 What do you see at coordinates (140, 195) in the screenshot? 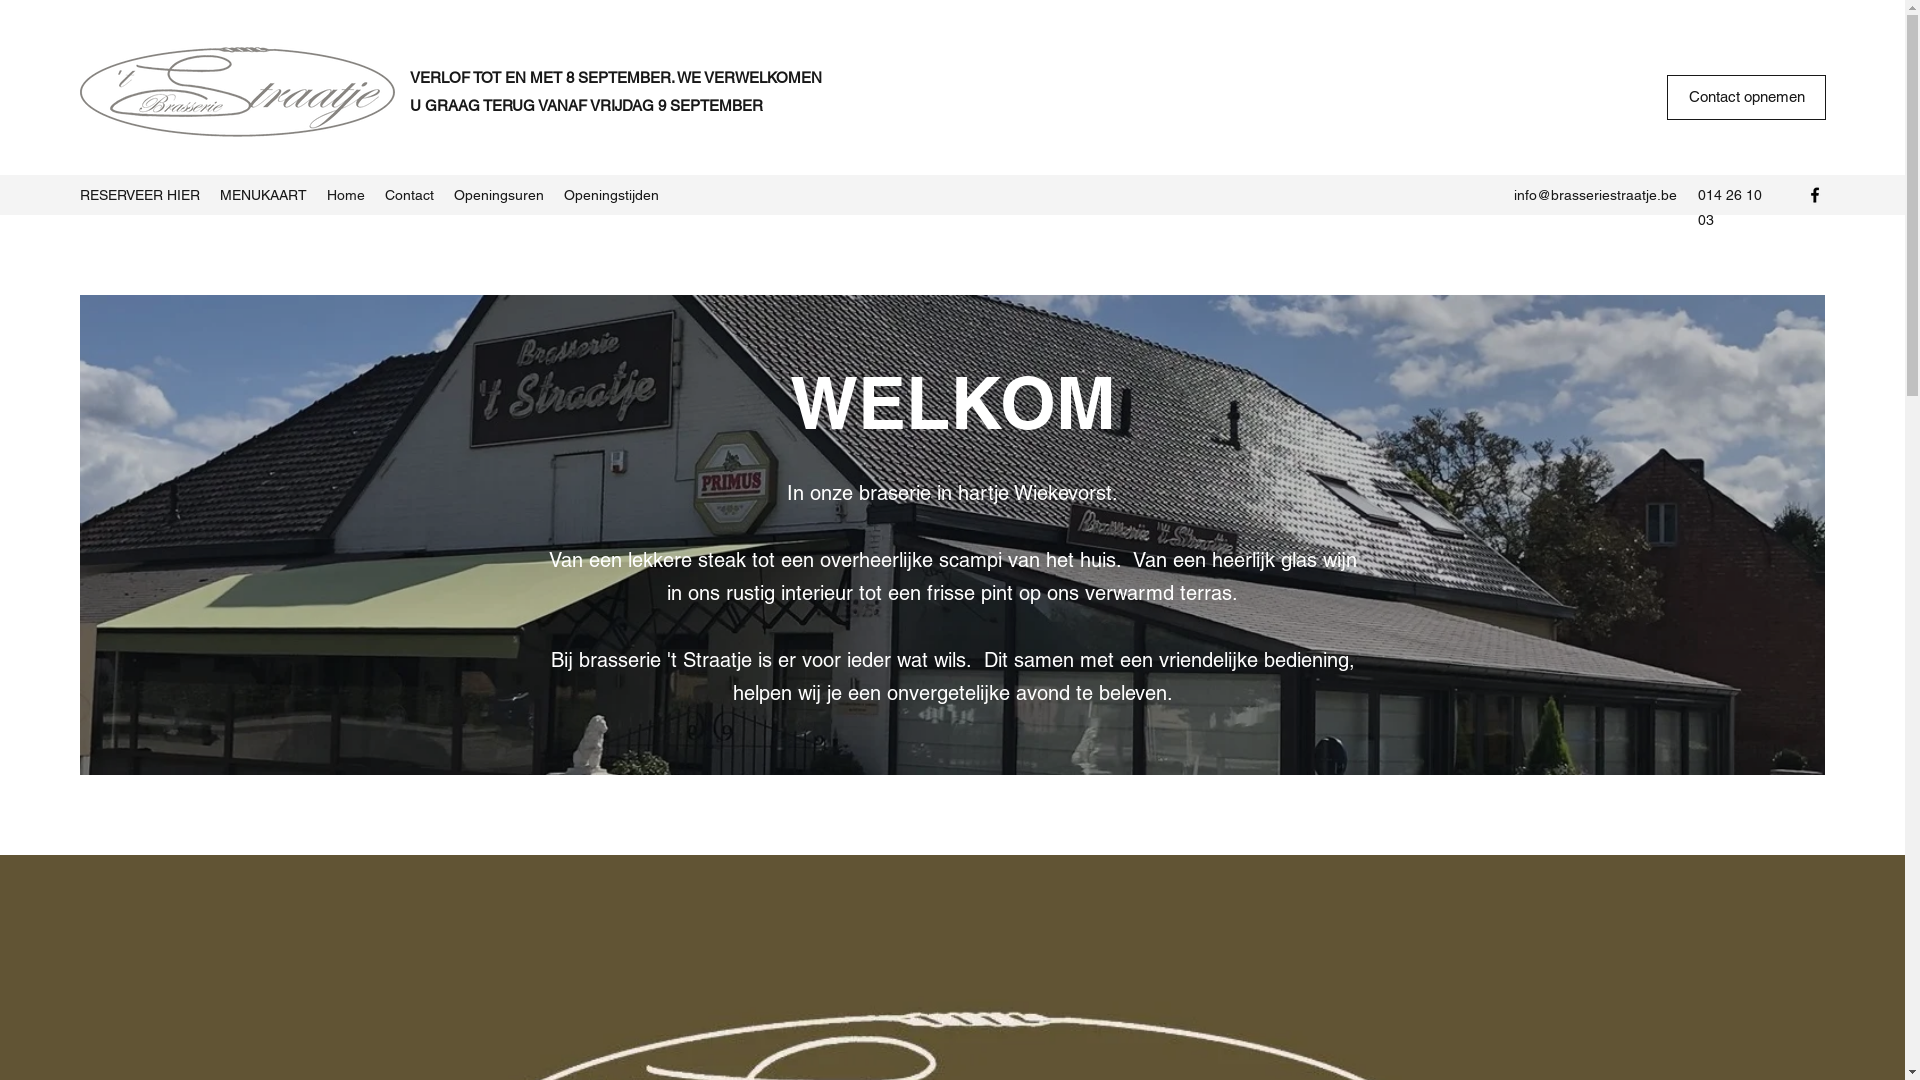
I see `RESERVEER HIER` at bounding box center [140, 195].